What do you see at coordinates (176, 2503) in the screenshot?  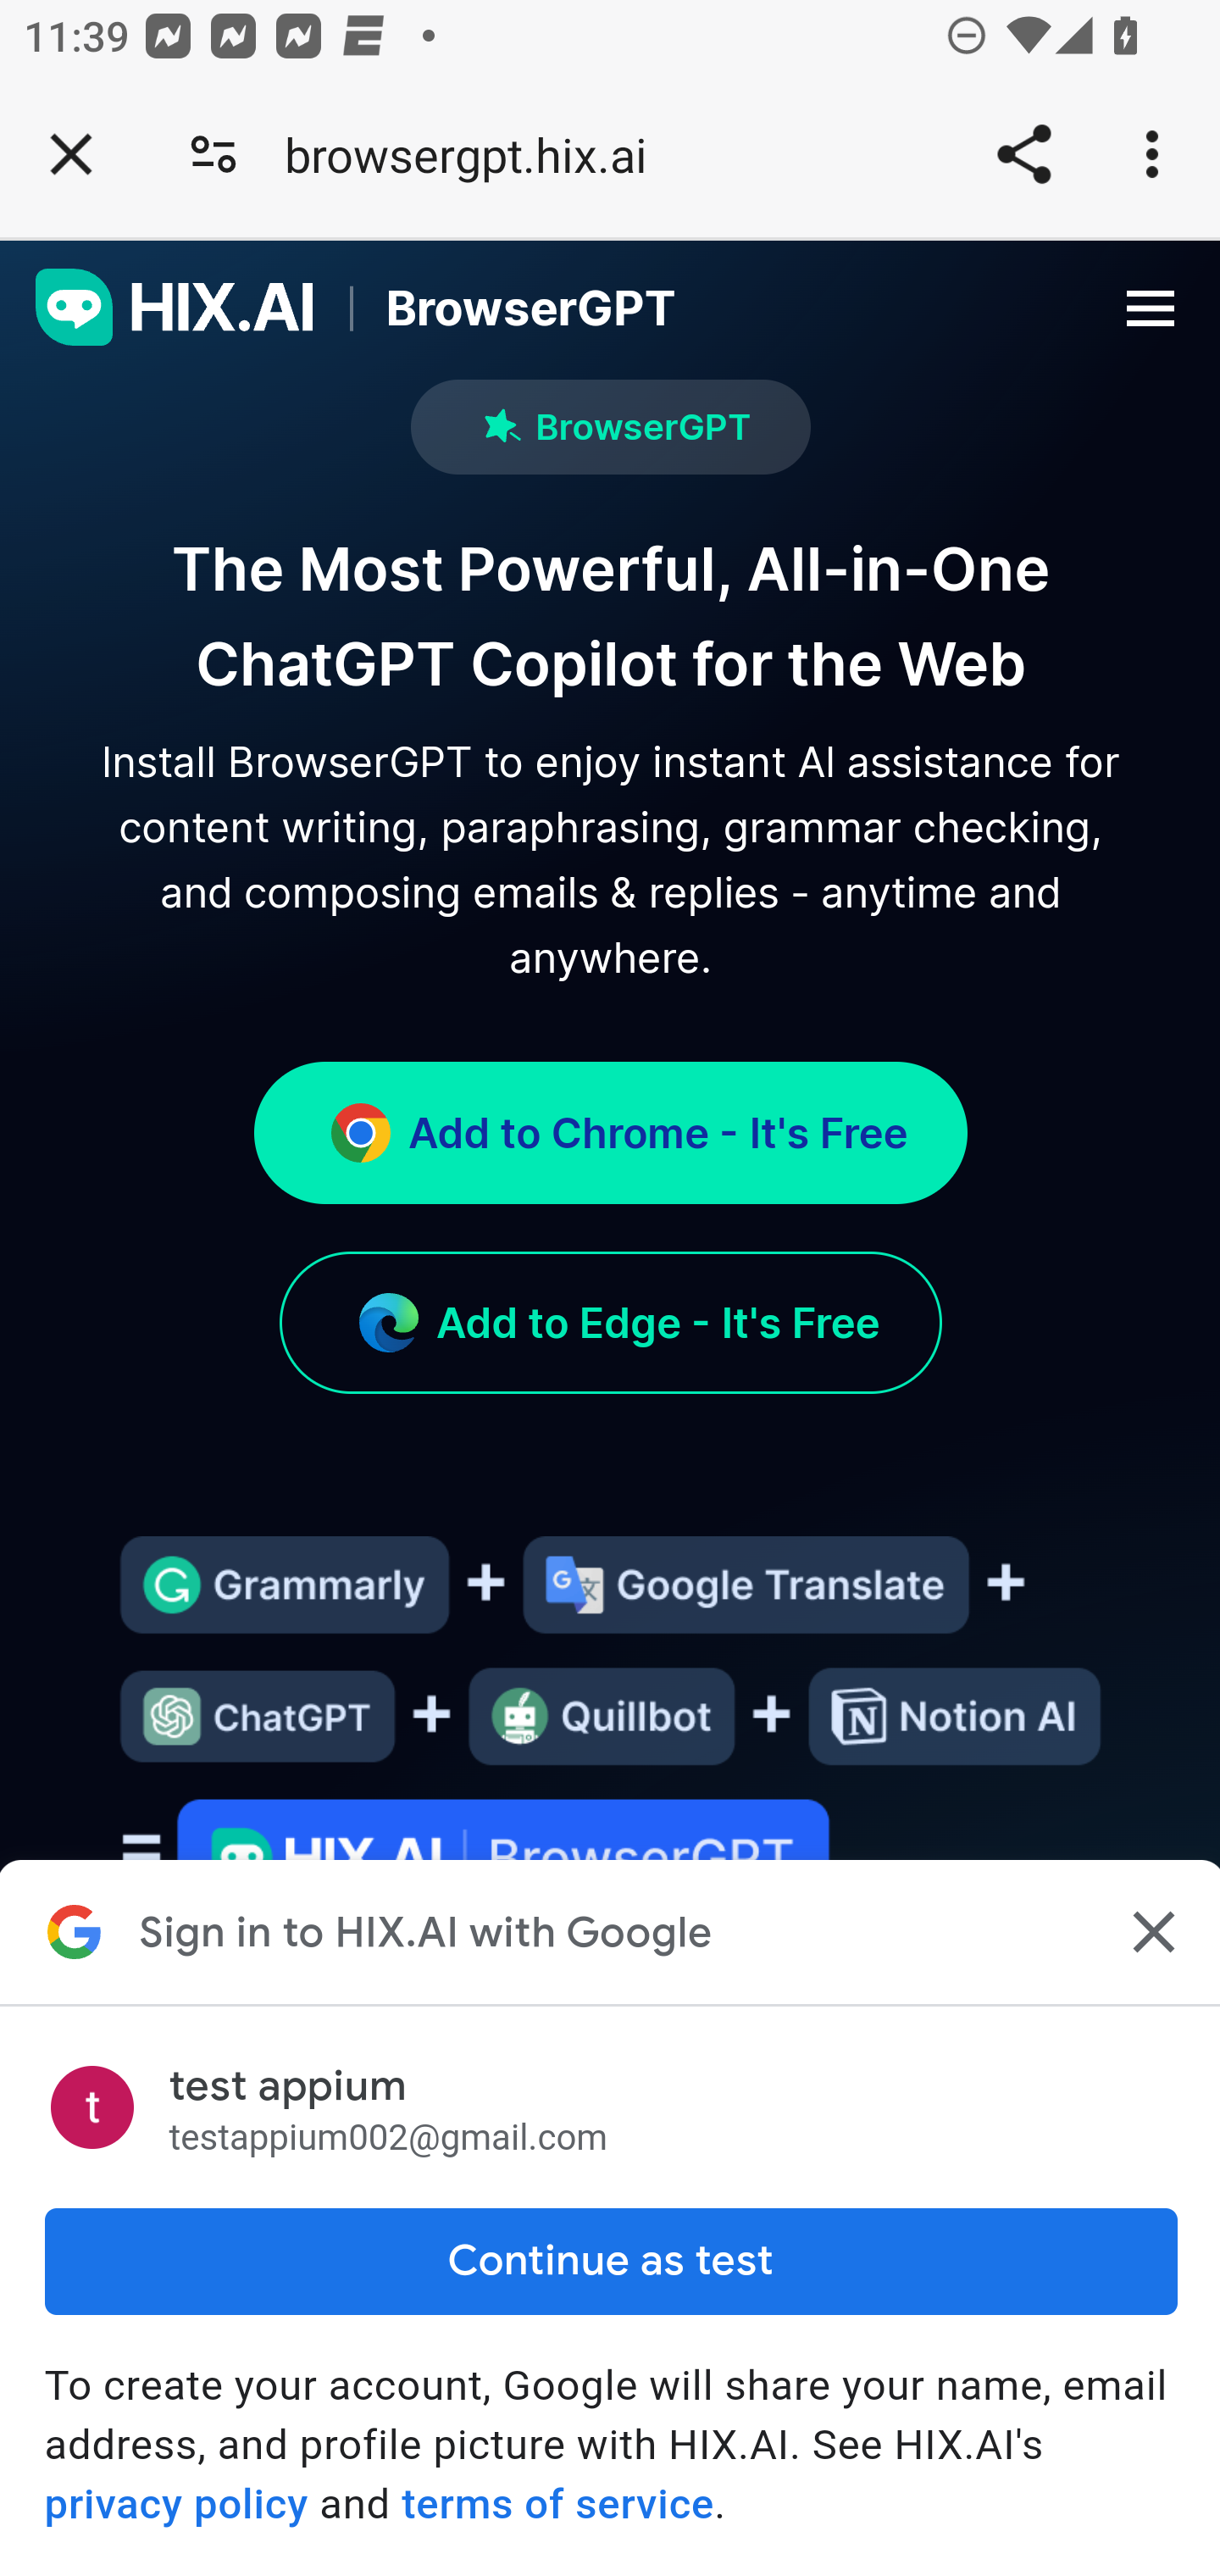 I see `privacy policy` at bounding box center [176, 2503].